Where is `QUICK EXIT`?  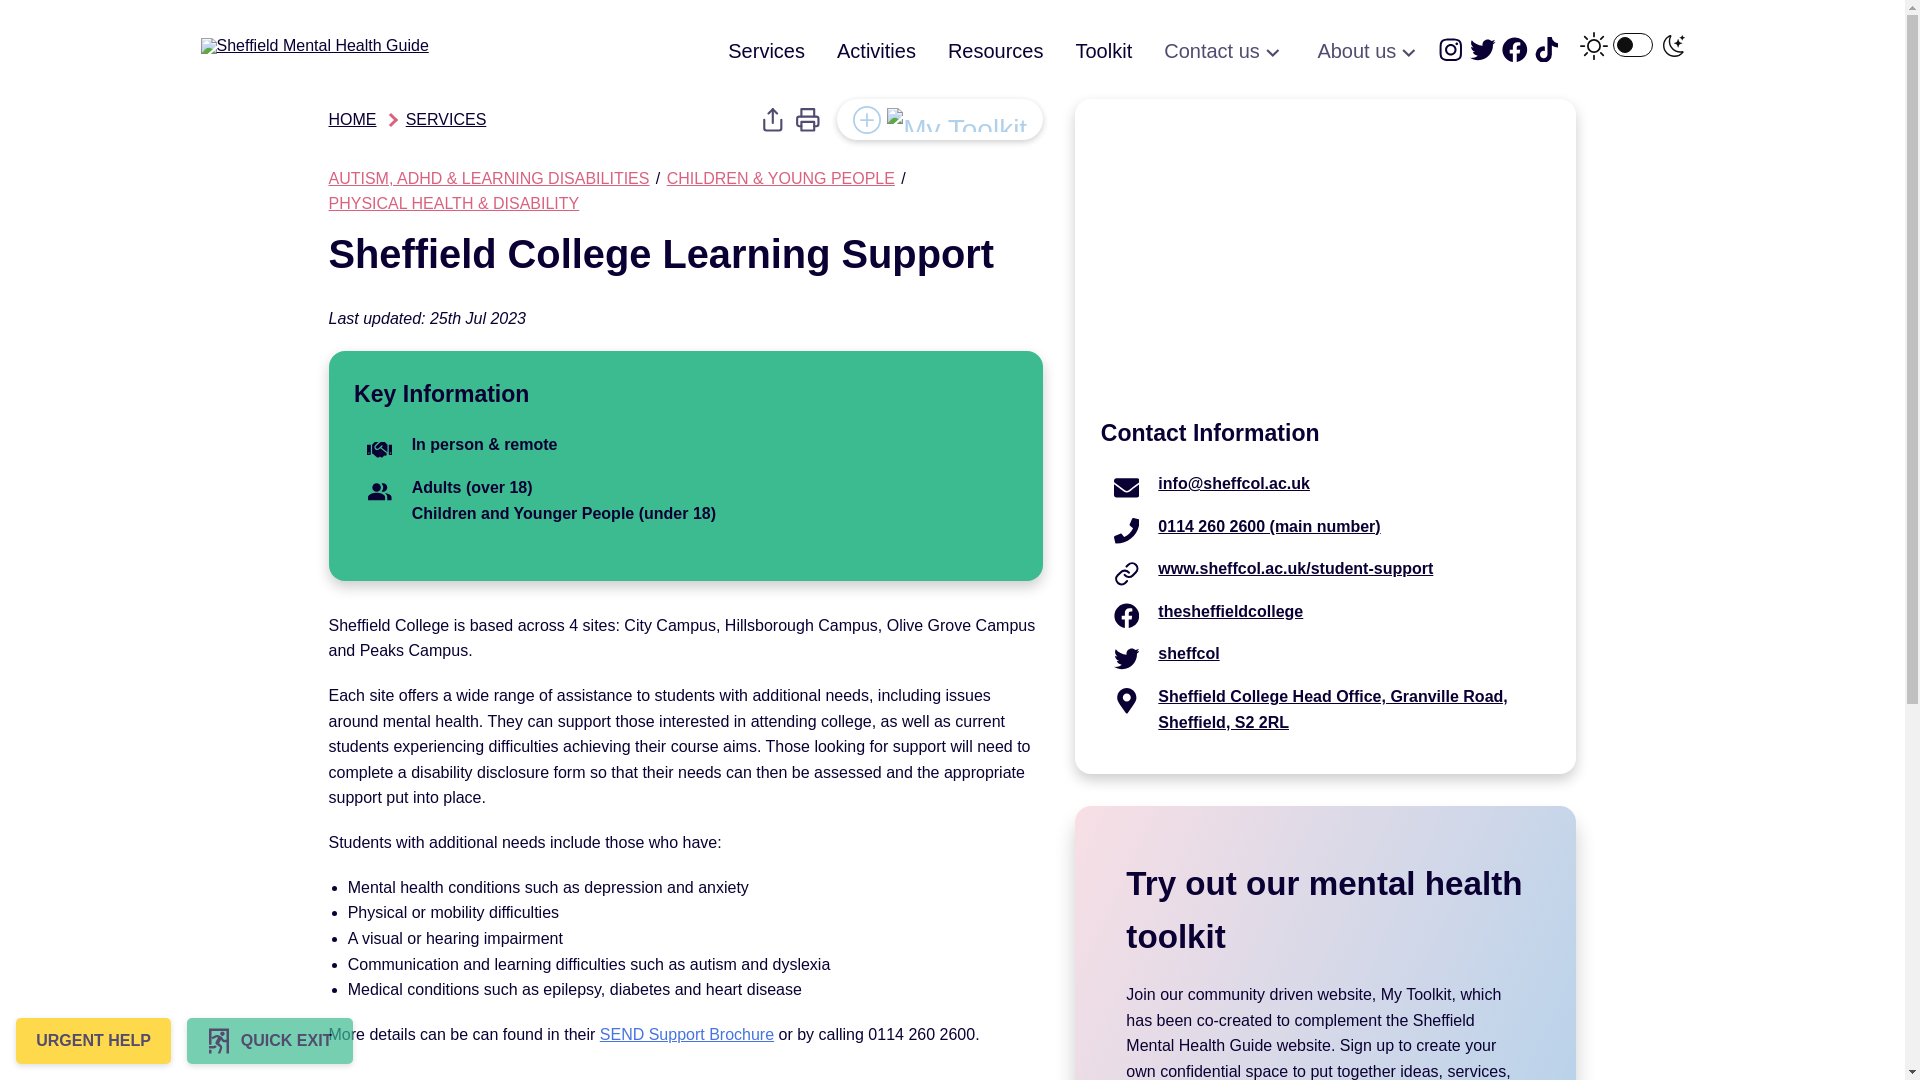 QUICK EXIT is located at coordinates (270, 1040).